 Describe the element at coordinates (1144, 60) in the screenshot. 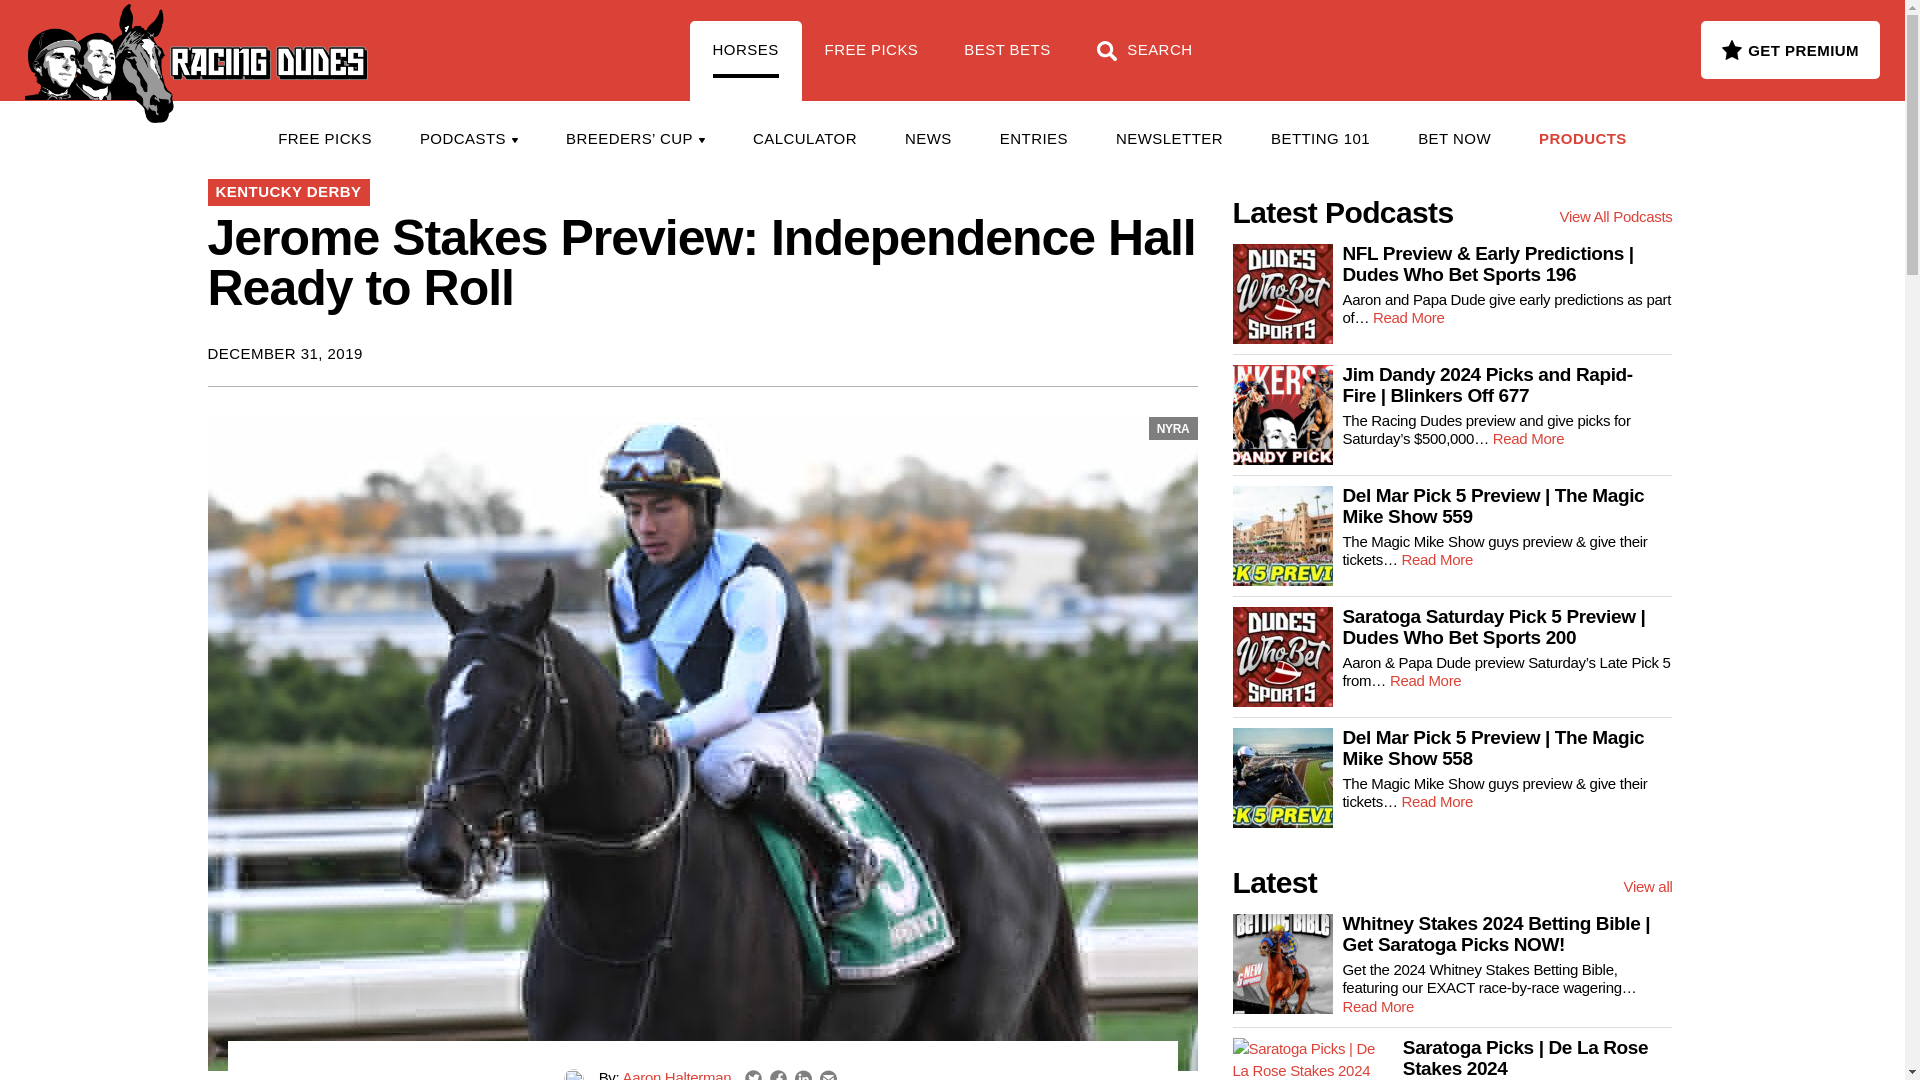

I see ` SEARCH` at that location.